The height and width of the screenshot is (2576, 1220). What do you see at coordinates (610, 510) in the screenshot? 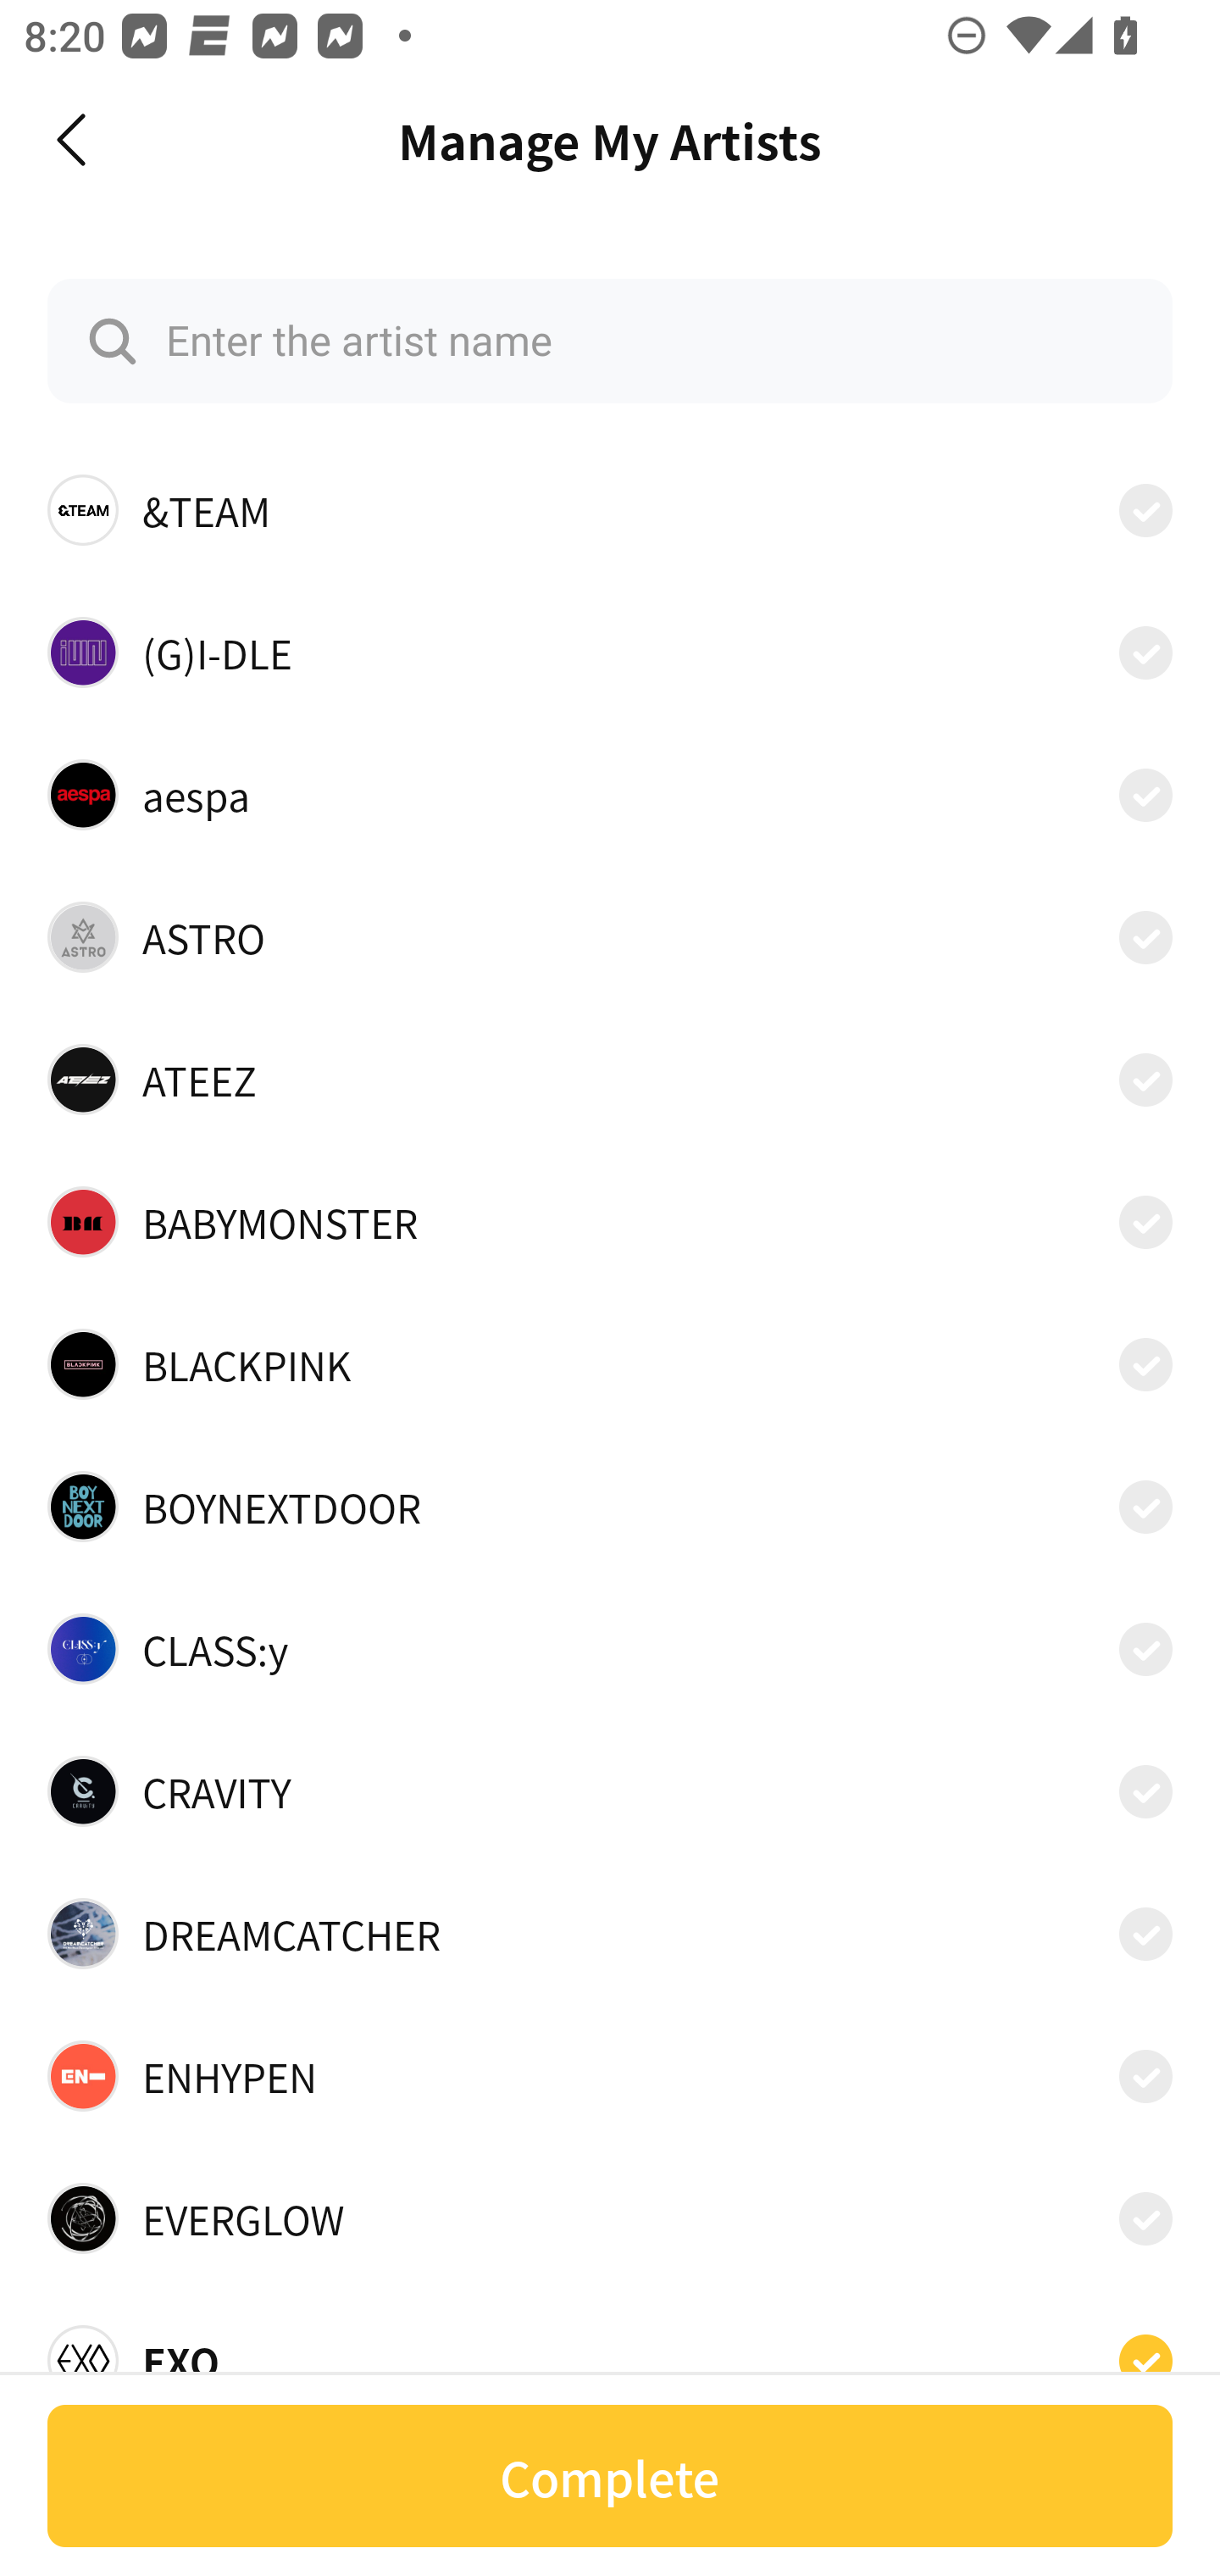
I see `&TEAM` at bounding box center [610, 510].